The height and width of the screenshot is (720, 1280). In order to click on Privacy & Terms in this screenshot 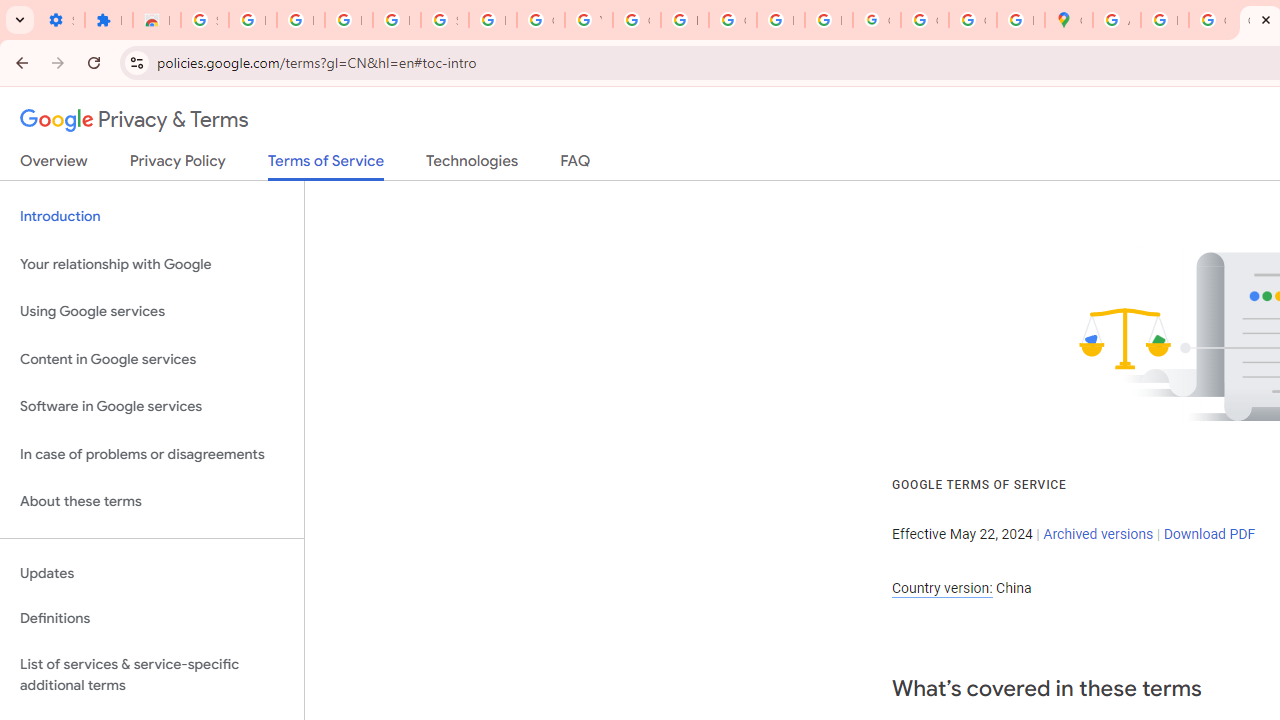, I will do `click(134, 120)`.